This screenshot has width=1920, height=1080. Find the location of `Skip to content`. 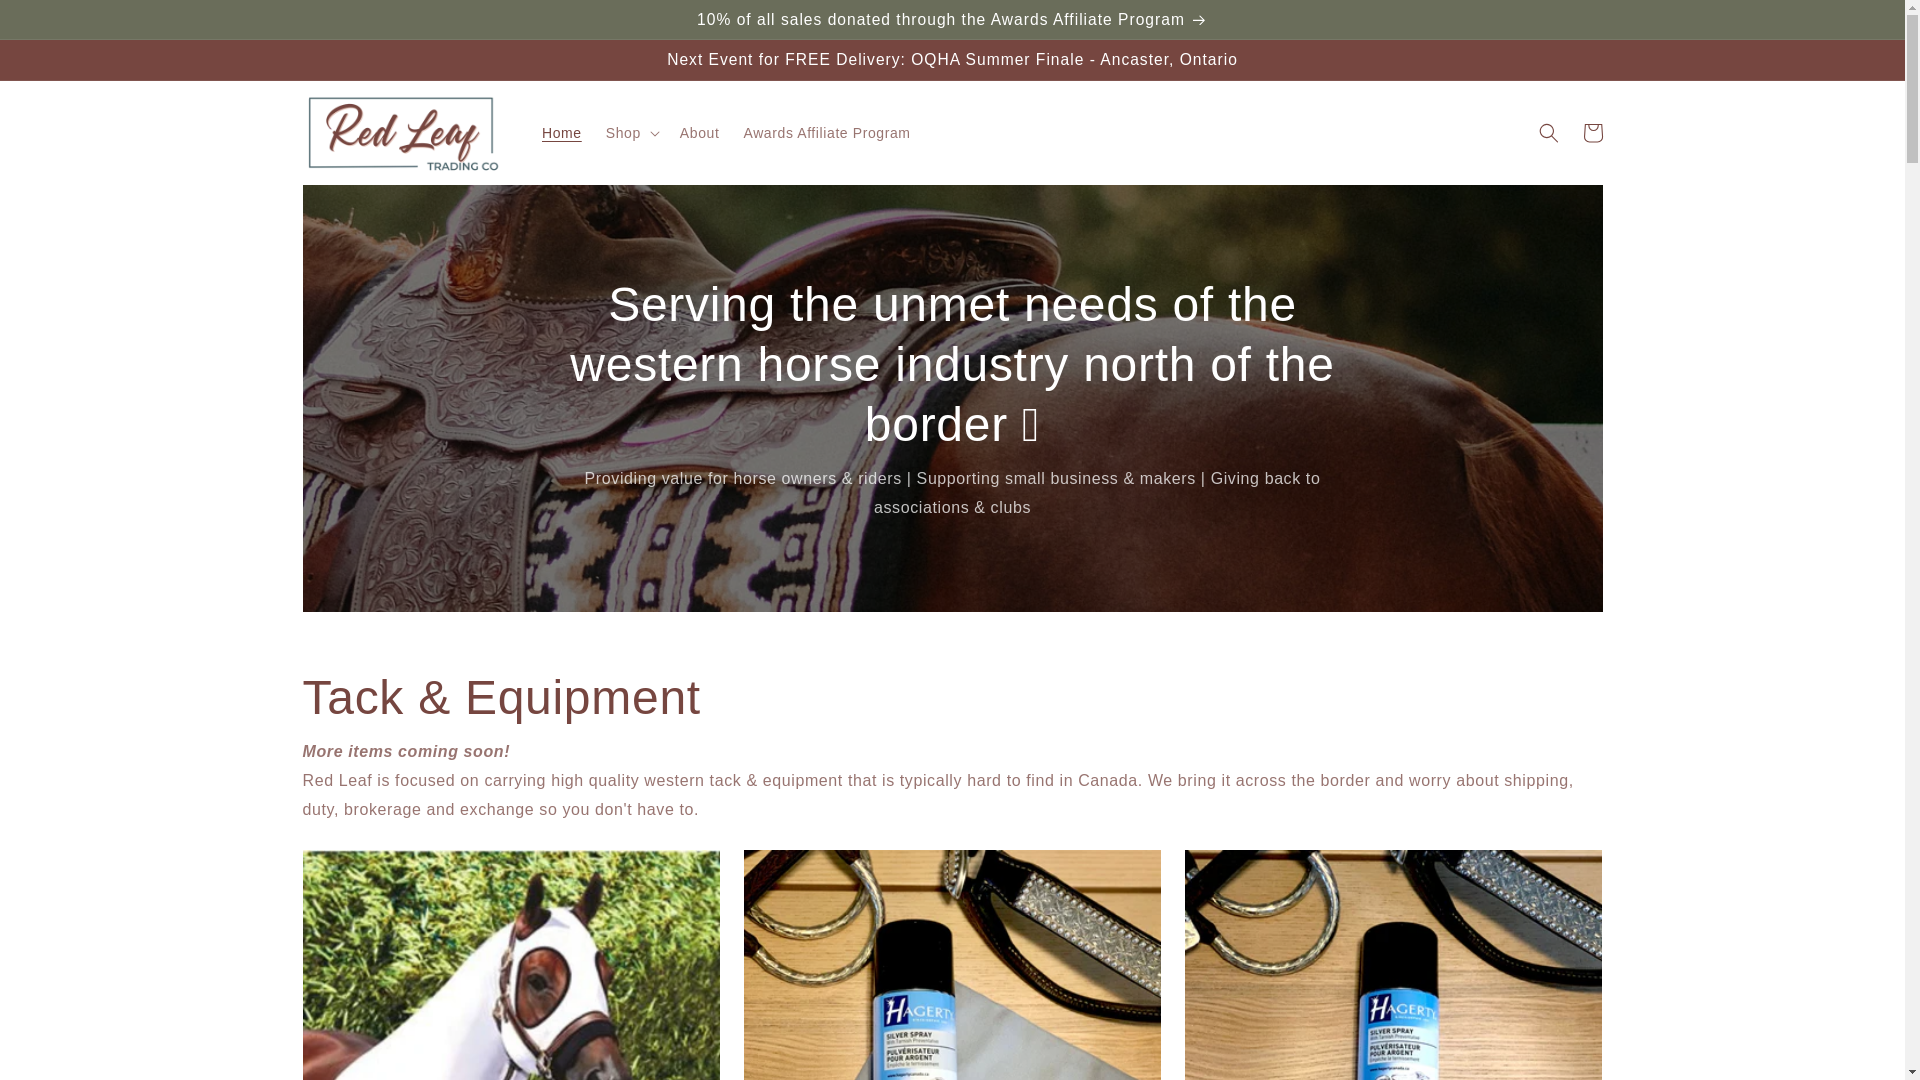

Skip to content is located at coordinates (60, 22).